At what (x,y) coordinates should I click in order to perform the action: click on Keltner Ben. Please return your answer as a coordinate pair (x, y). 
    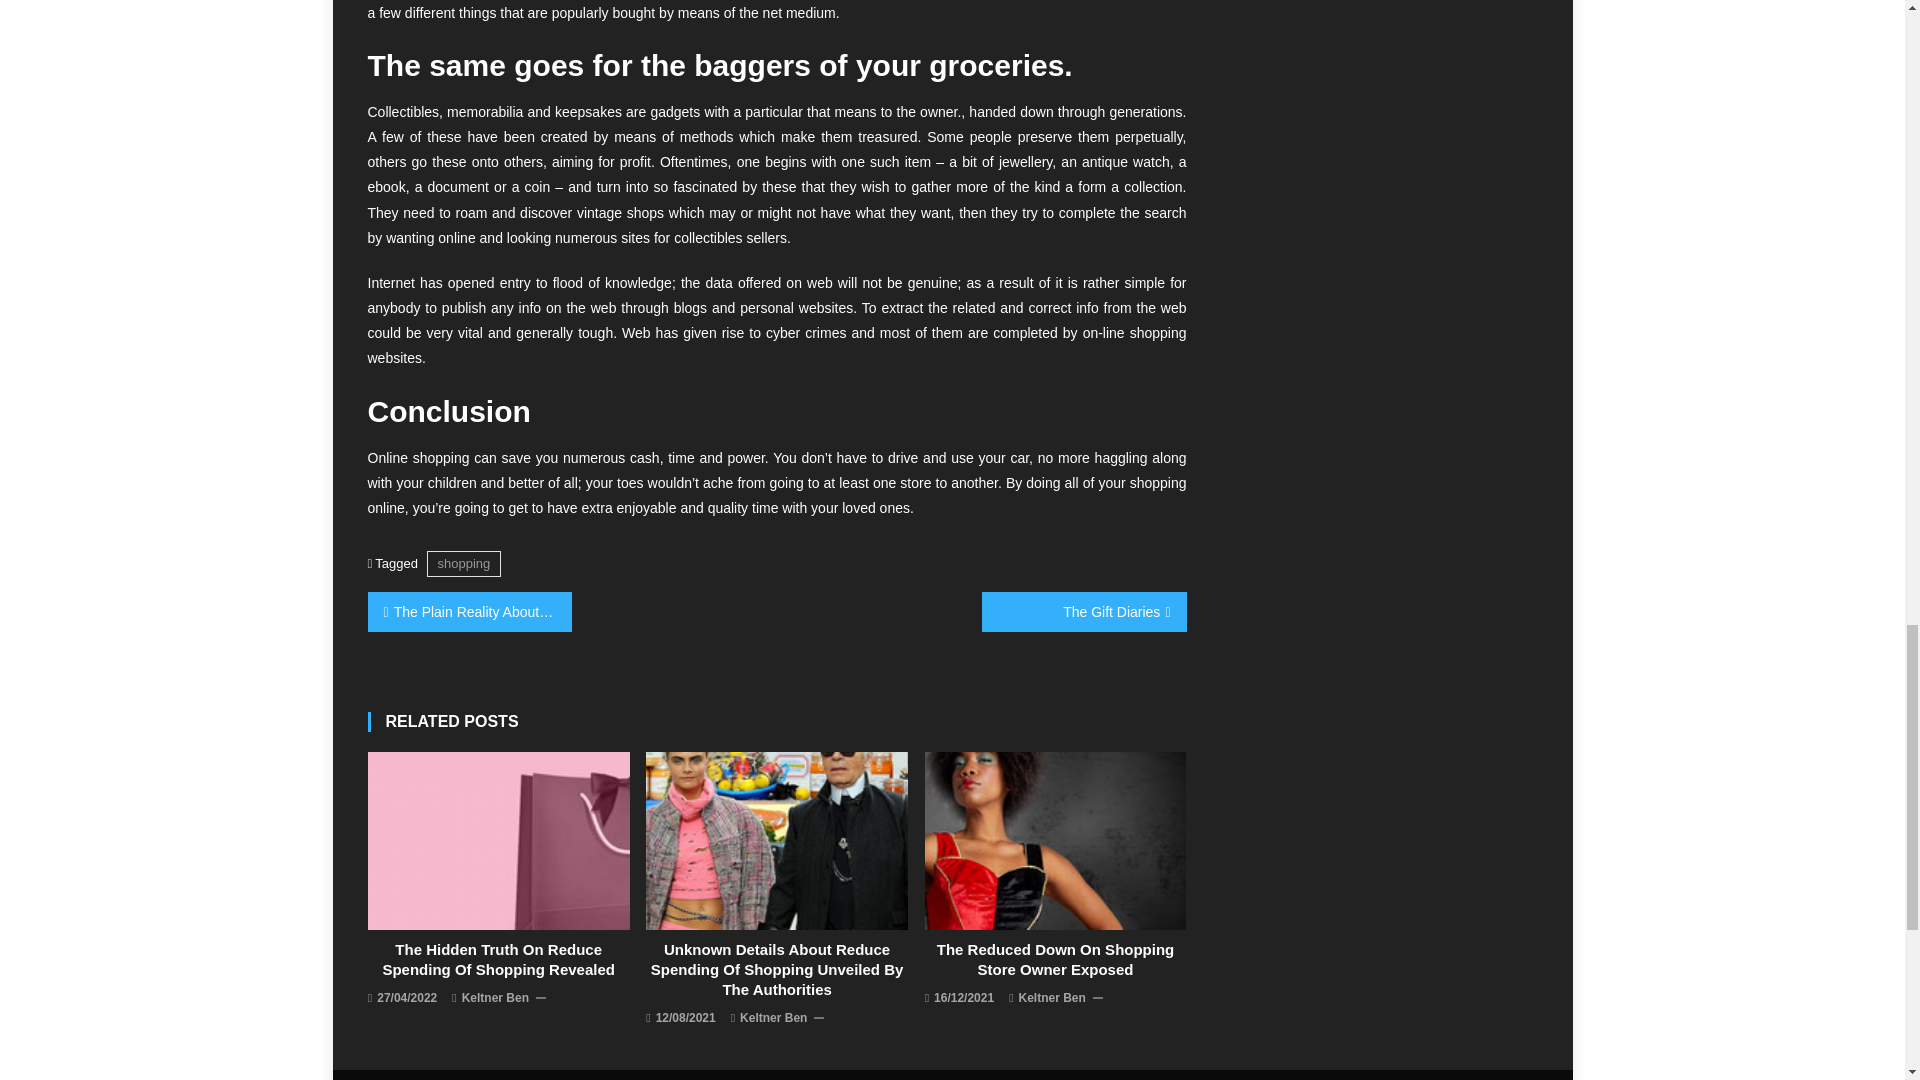
    Looking at the image, I should click on (1052, 998).